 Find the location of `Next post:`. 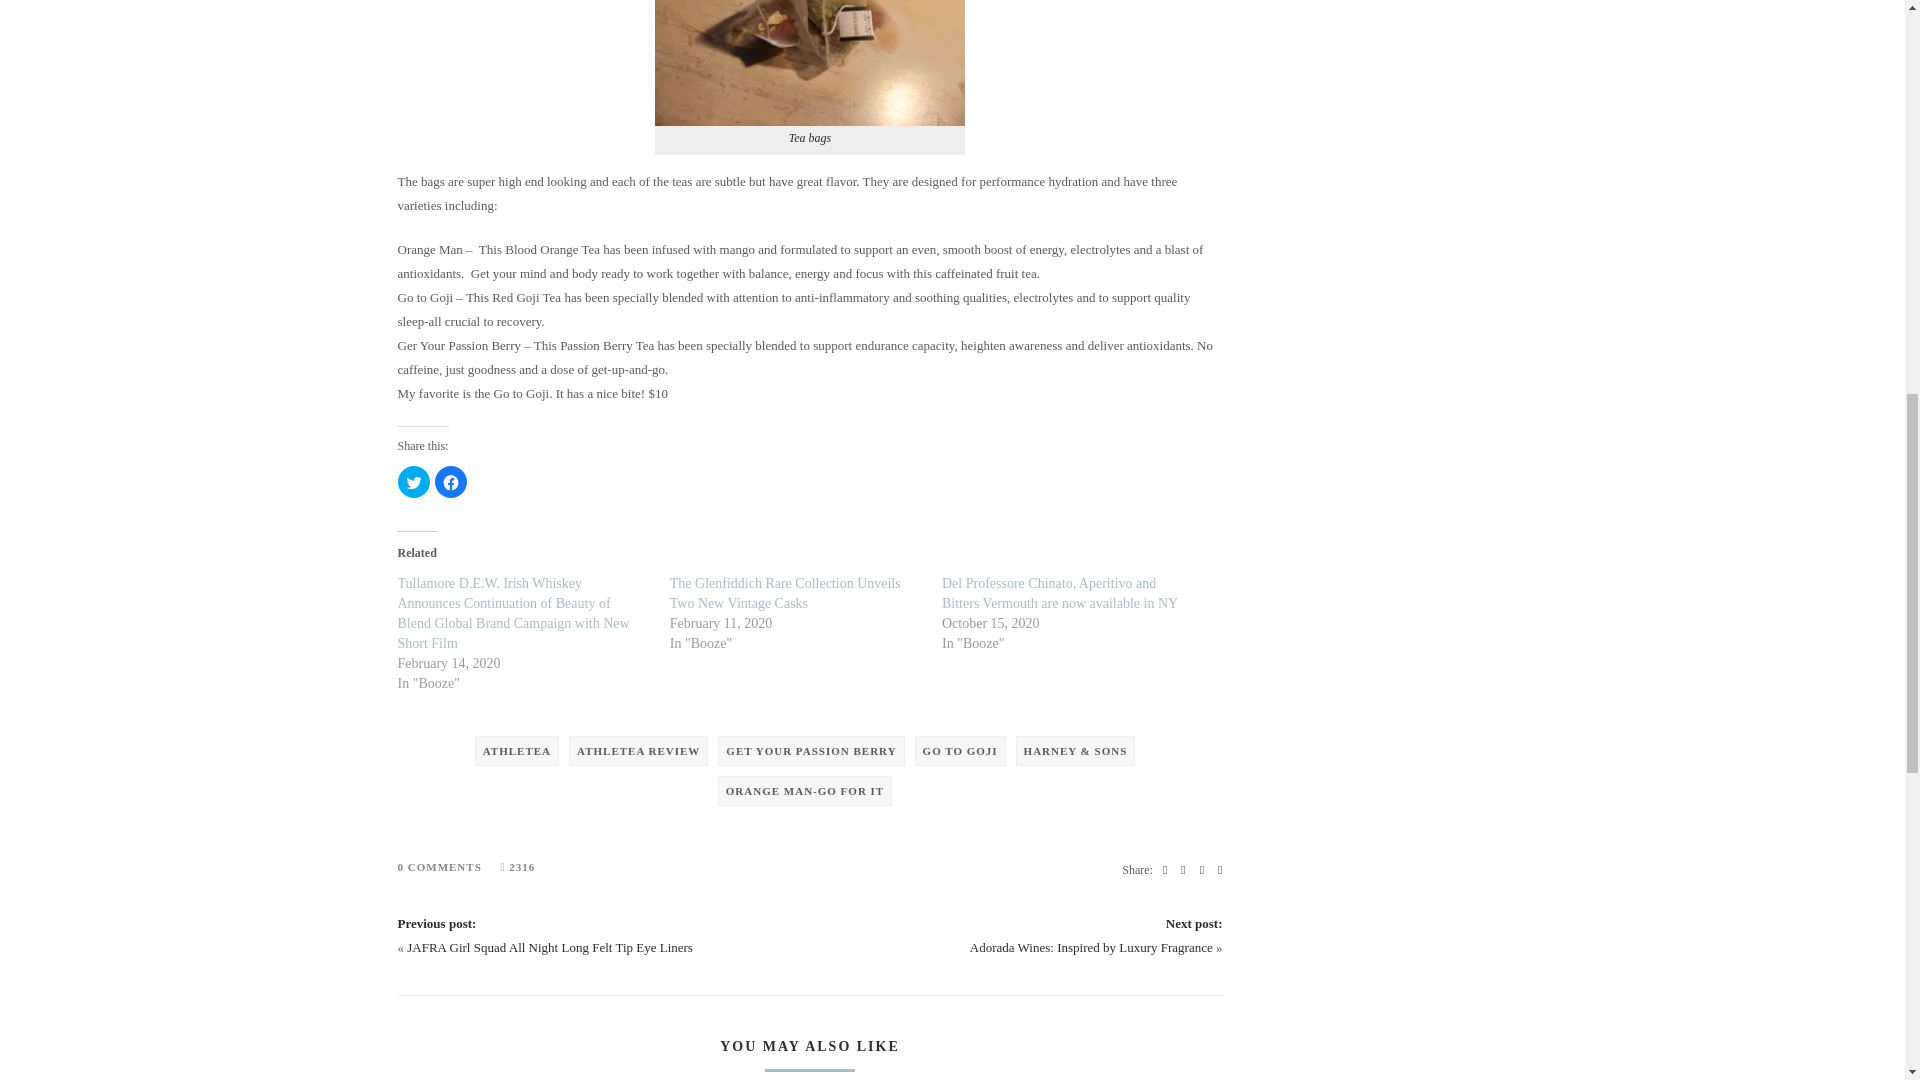

Next post: is located at coordinates (1194, 922).